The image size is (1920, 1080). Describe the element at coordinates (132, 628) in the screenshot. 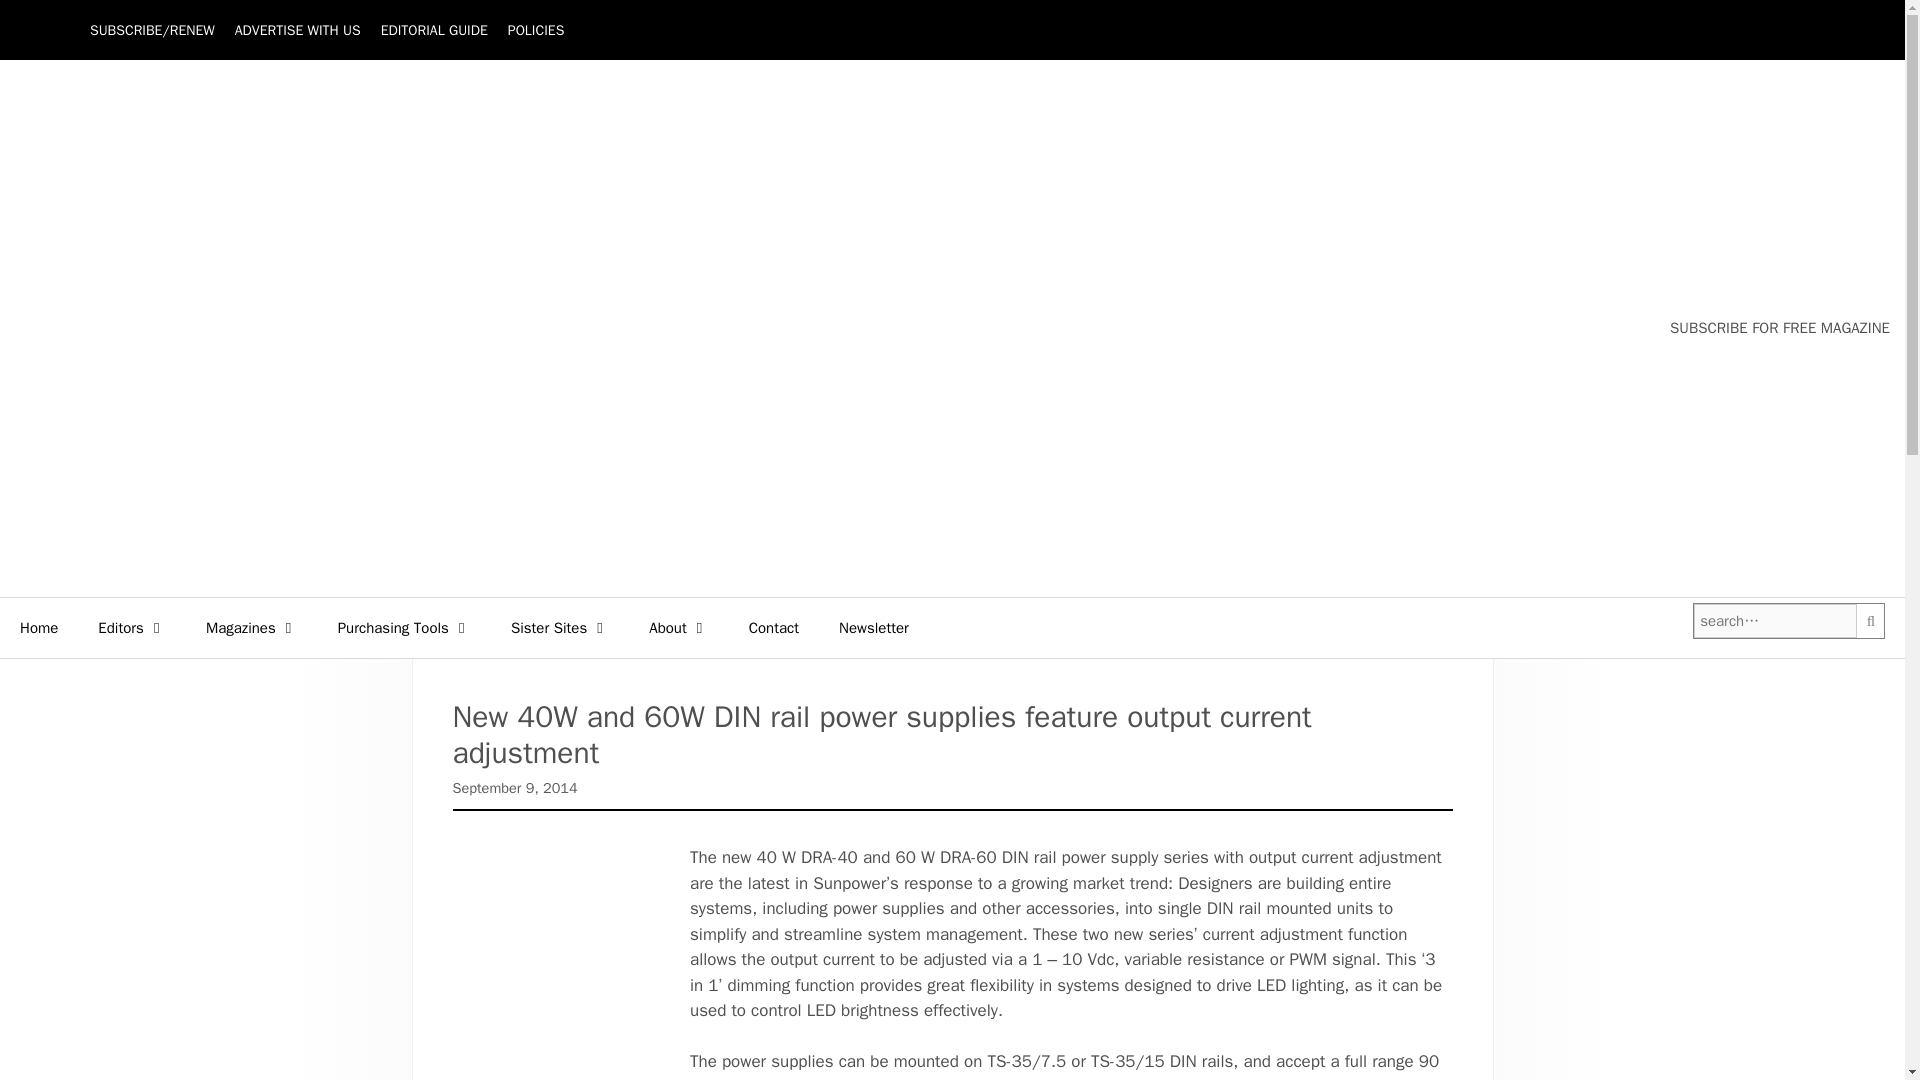

I see `Editors` at that location.